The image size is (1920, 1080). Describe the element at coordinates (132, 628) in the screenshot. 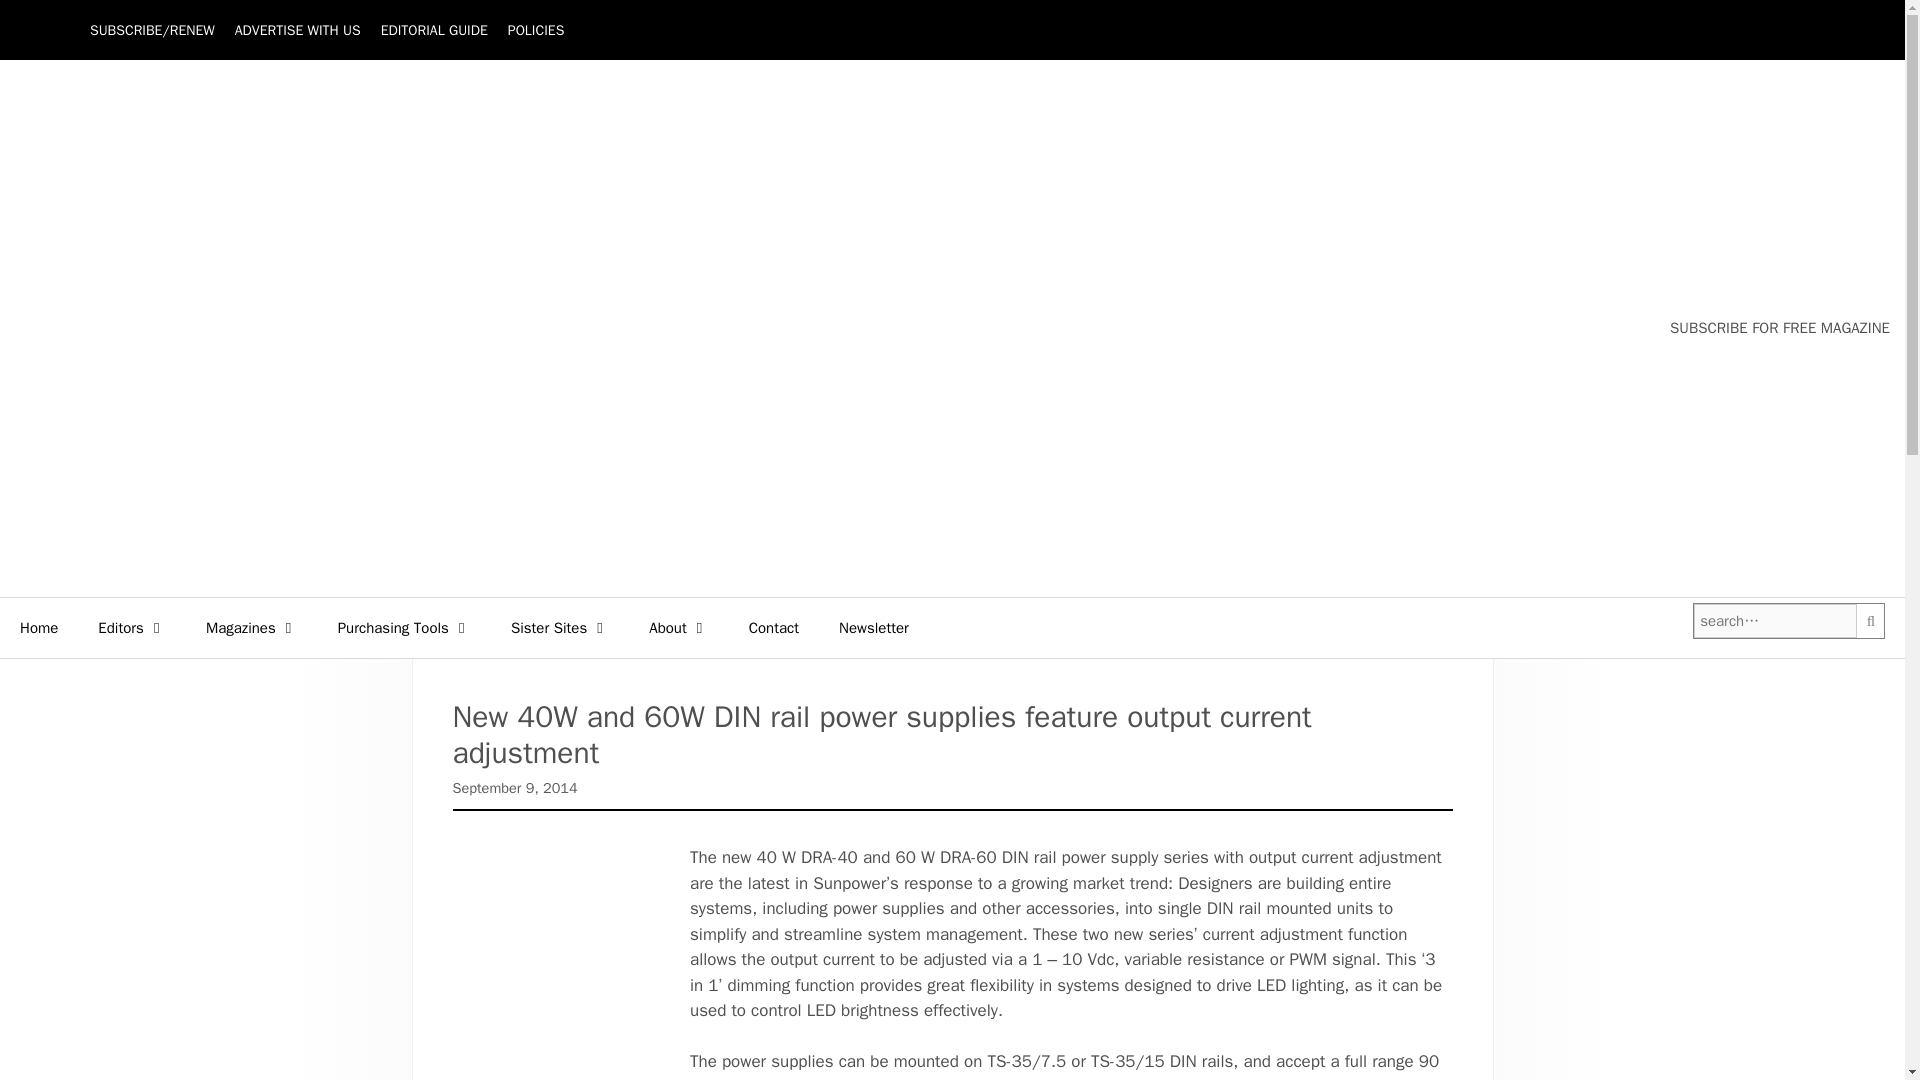

I see `Editors` at that location.